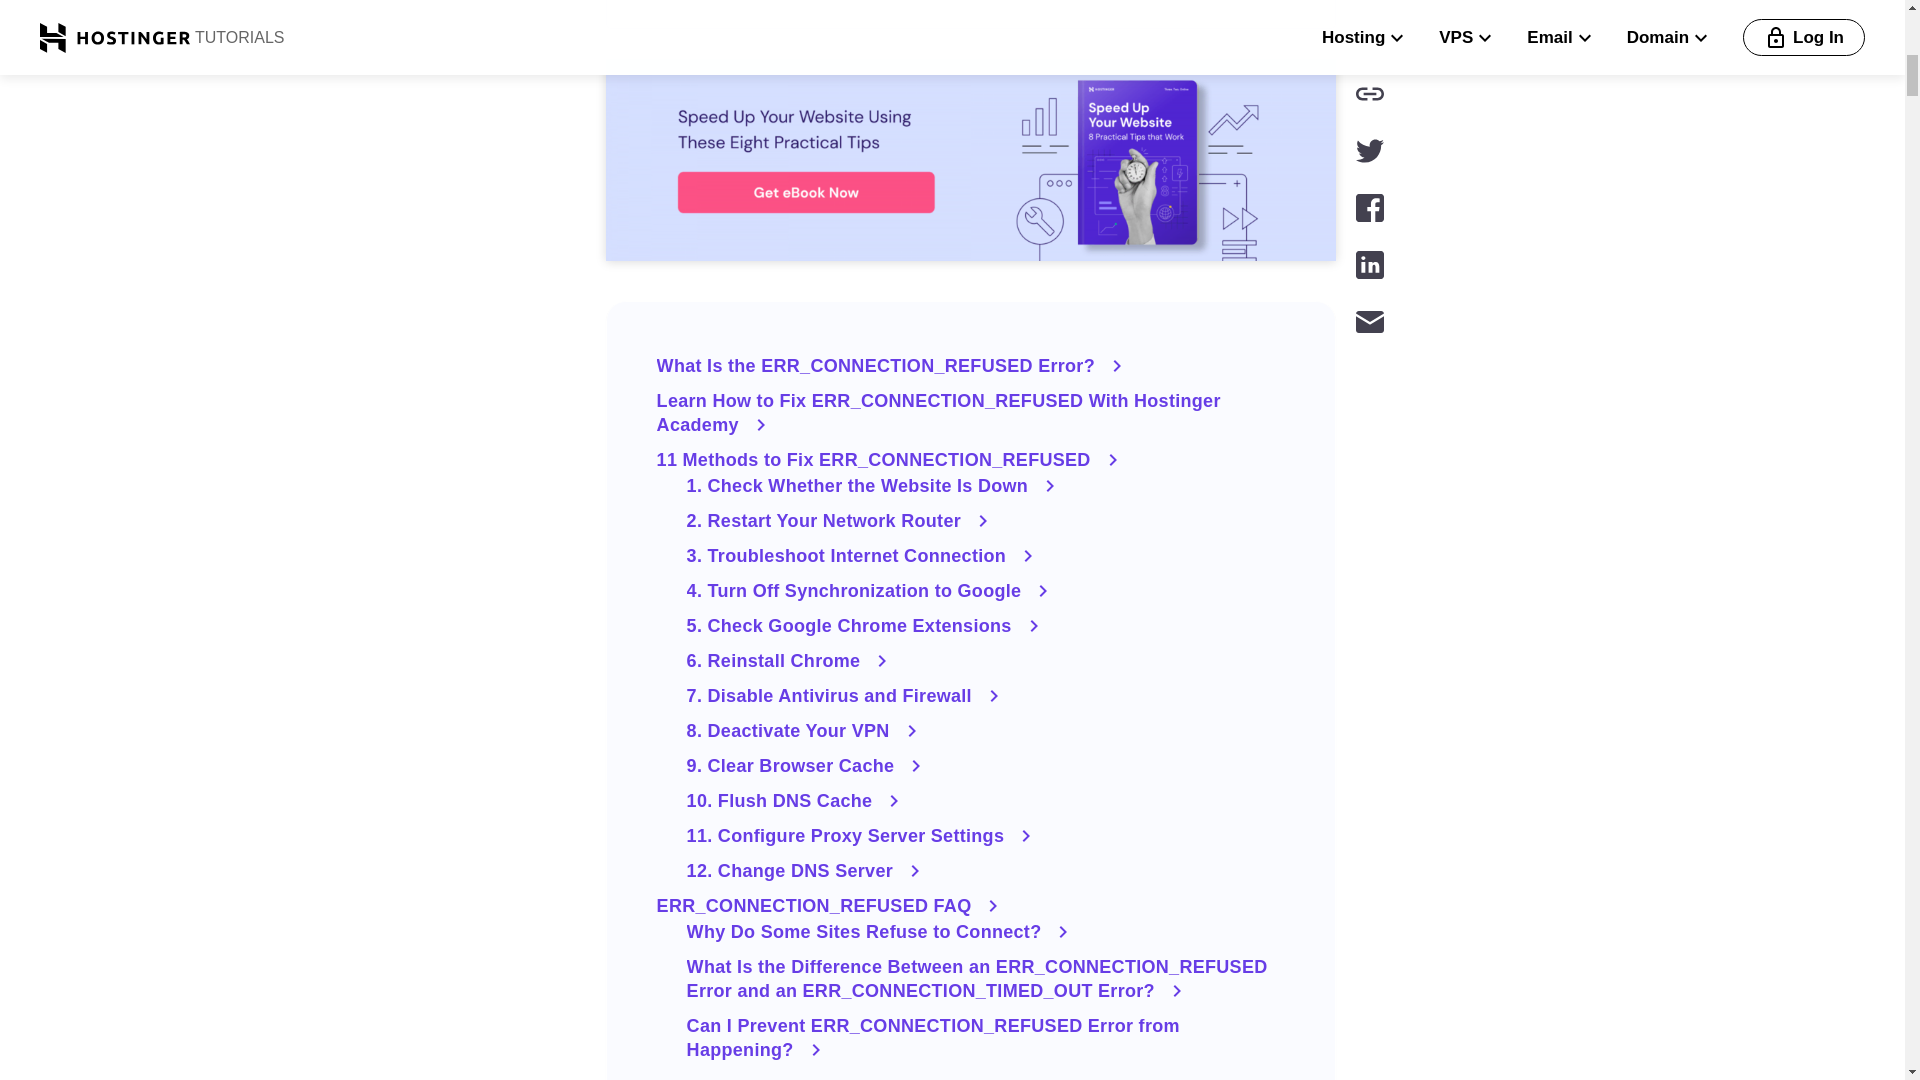 The height and width of the screenshot is (1080, 1920). Describe the element at coordinates (986, 836) in the screenshot. I see `11. Configure Proxy Server Settings` at that location.